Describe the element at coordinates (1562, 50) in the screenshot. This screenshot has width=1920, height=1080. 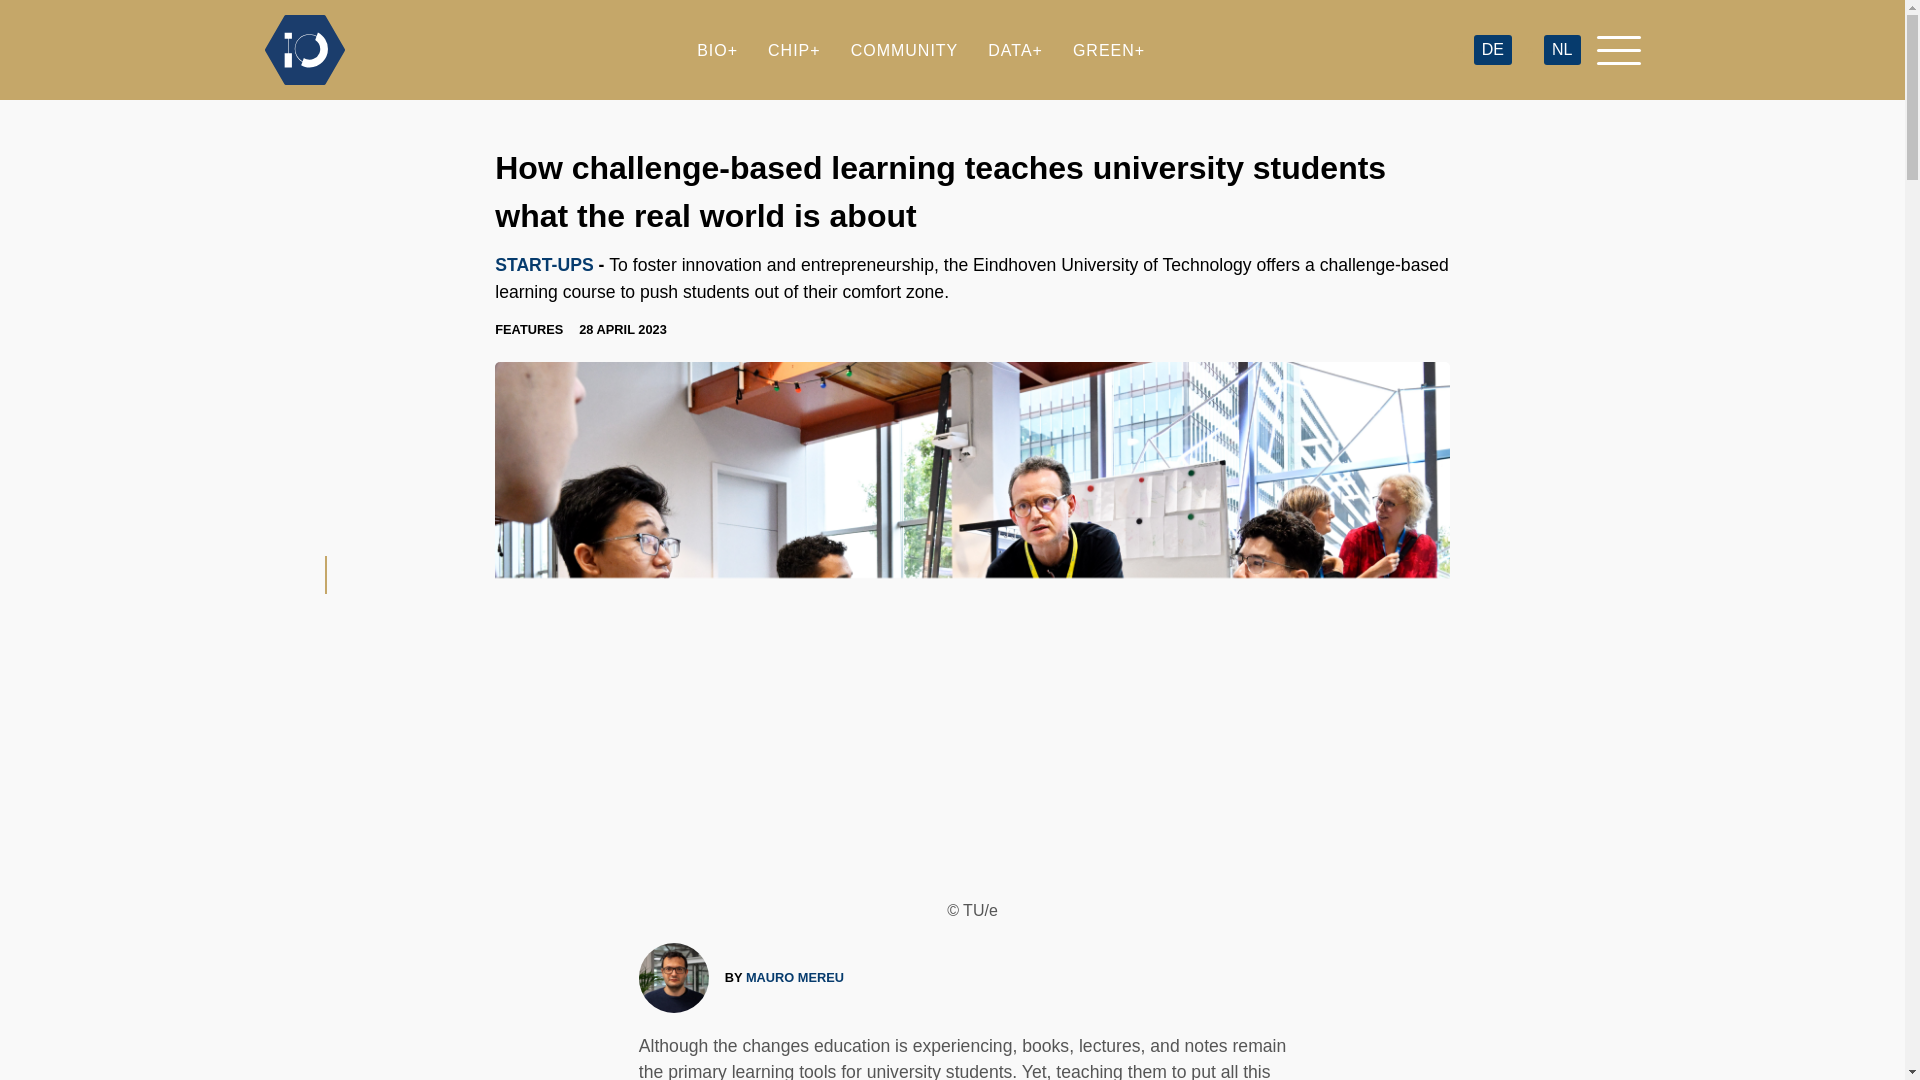
I see `NL` at that location.